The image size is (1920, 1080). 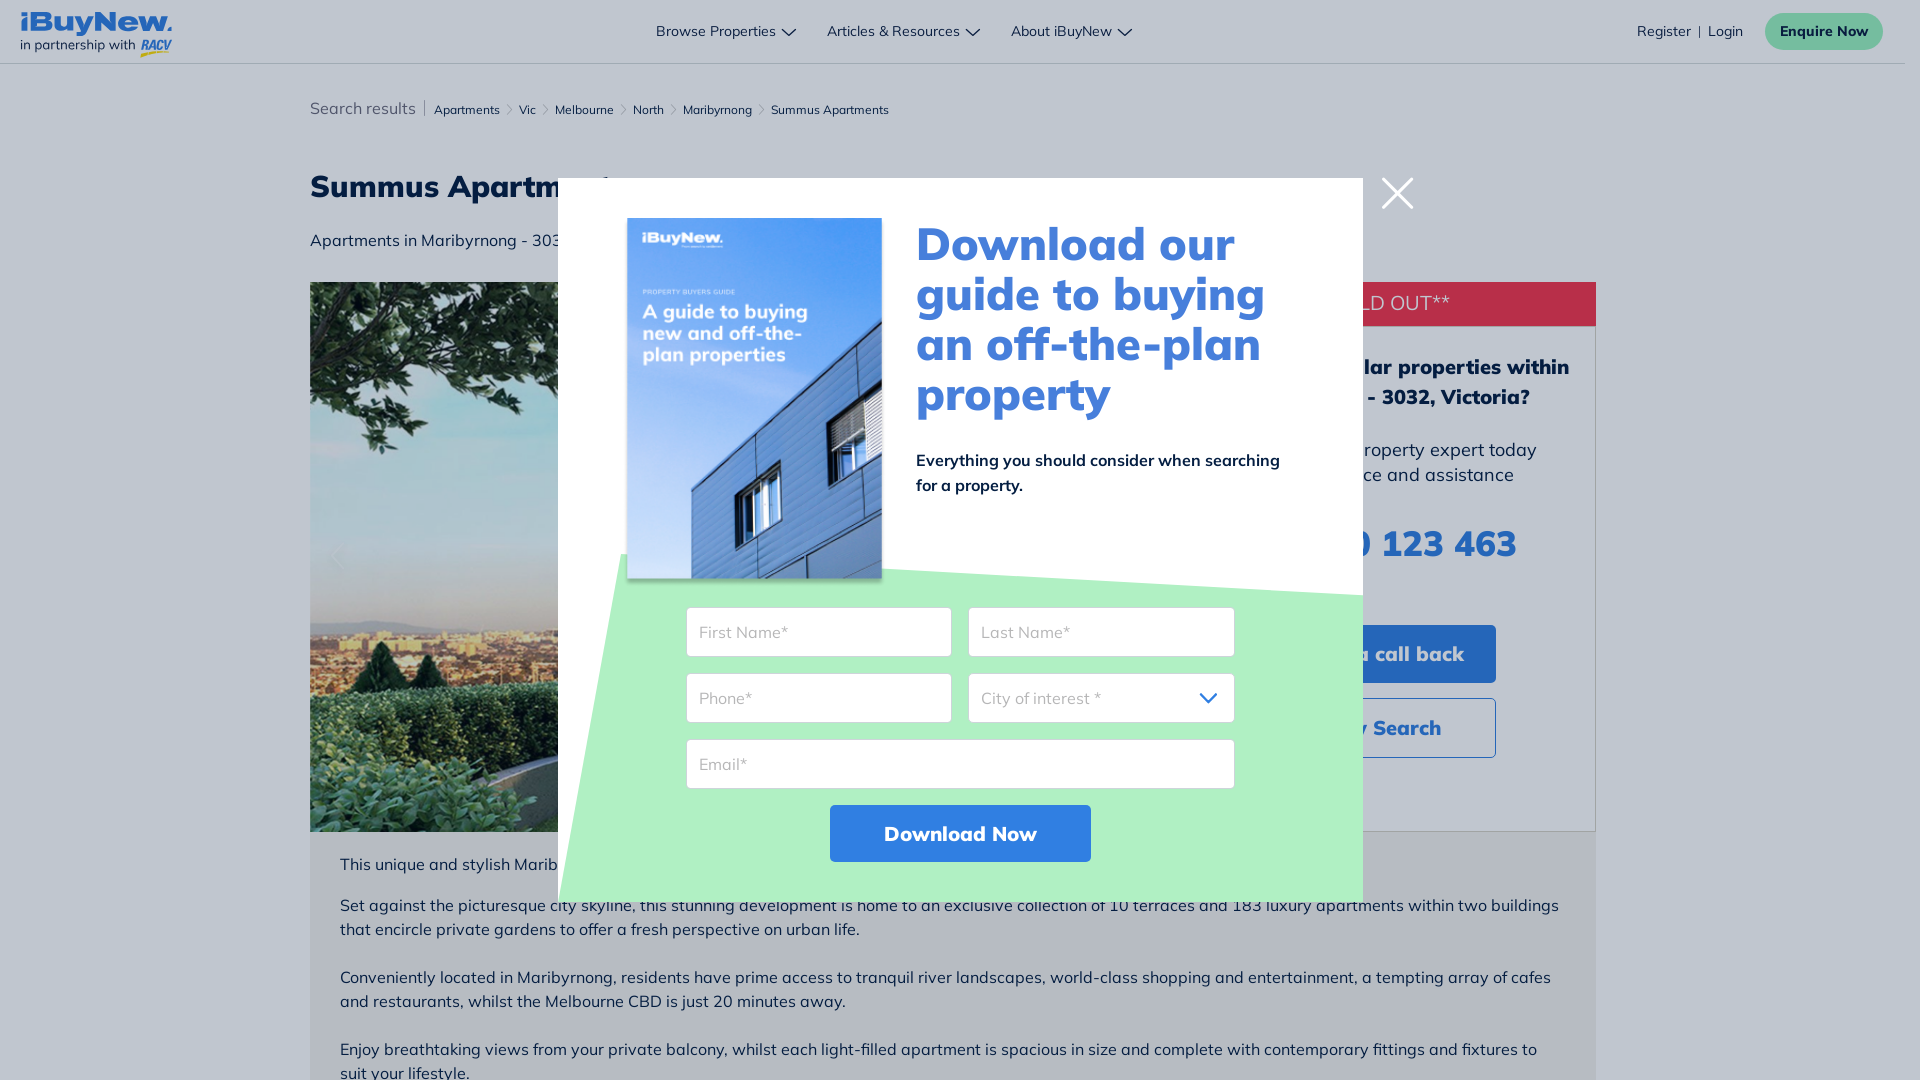 I want to click on Download Now, so click(x=960, y=834).